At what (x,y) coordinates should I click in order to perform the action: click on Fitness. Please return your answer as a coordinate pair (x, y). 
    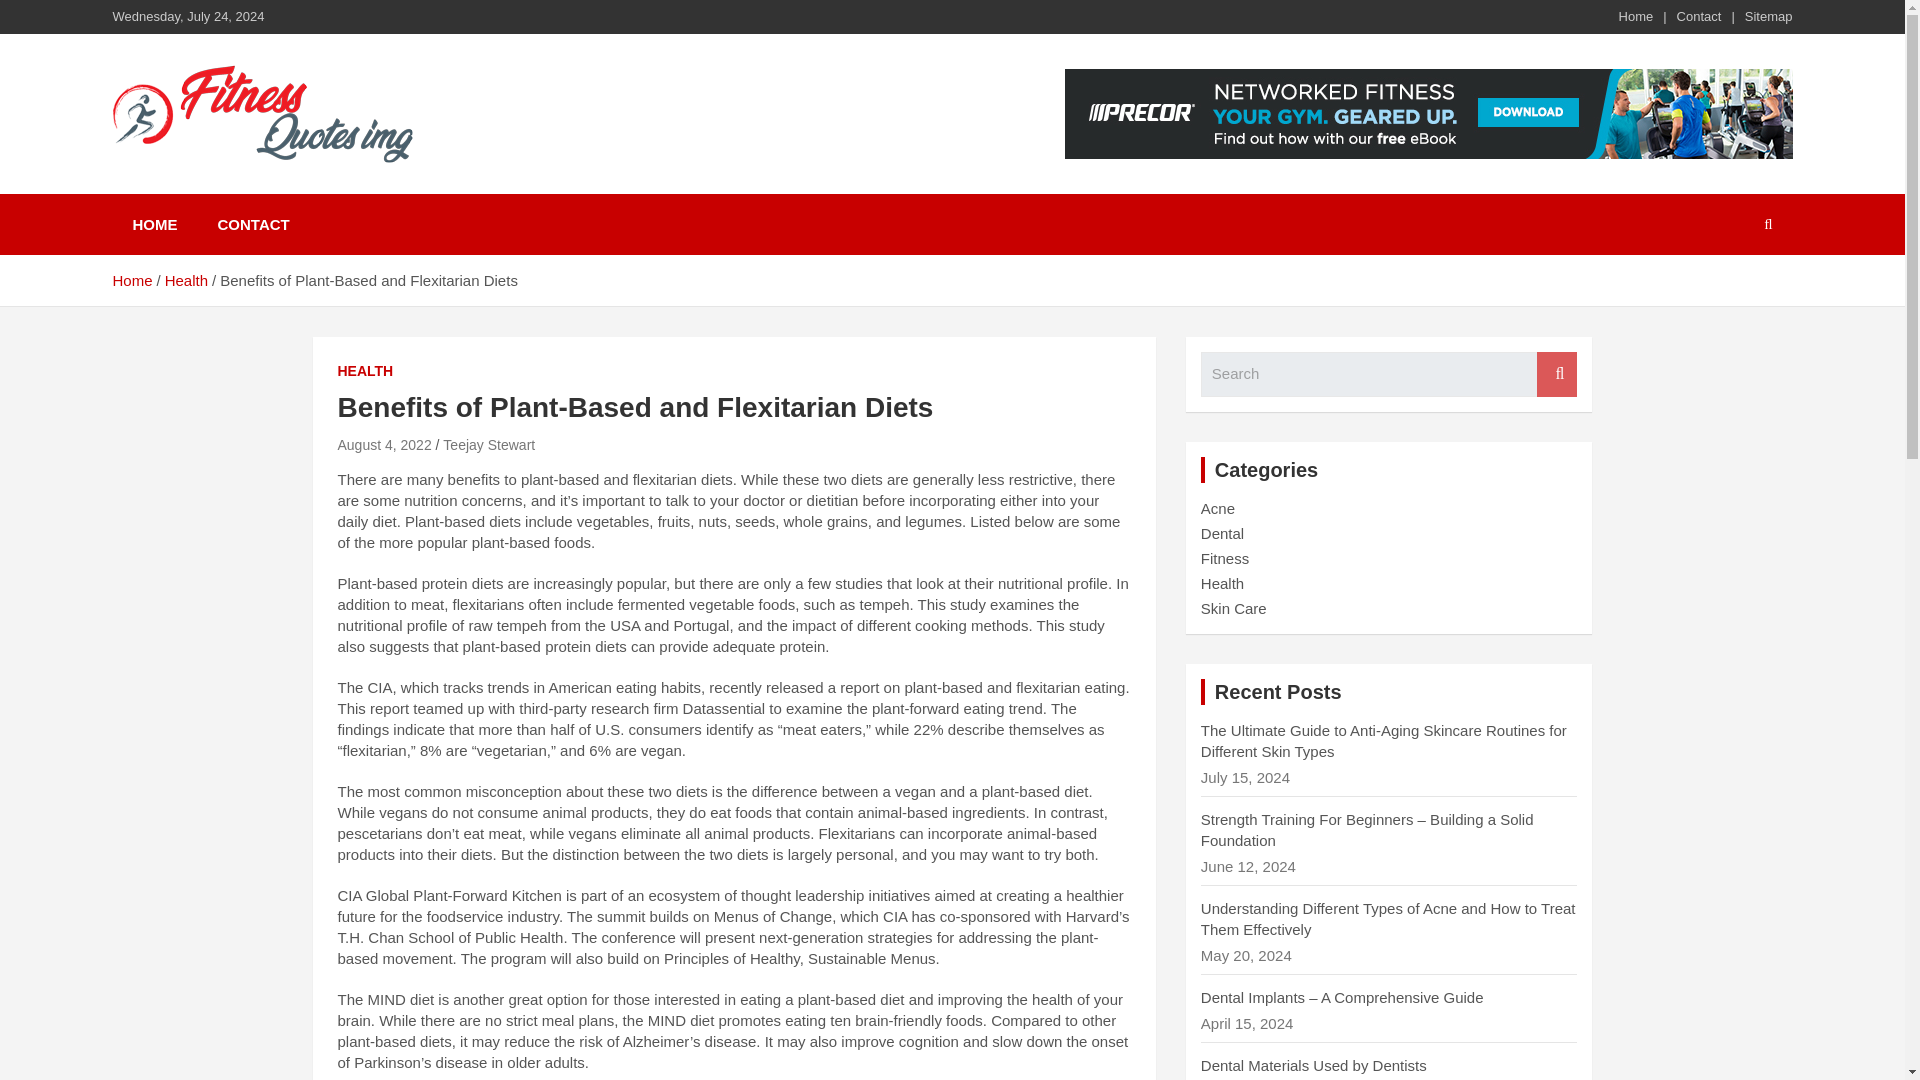
    Looking at the image, I should click on (1225, 558).